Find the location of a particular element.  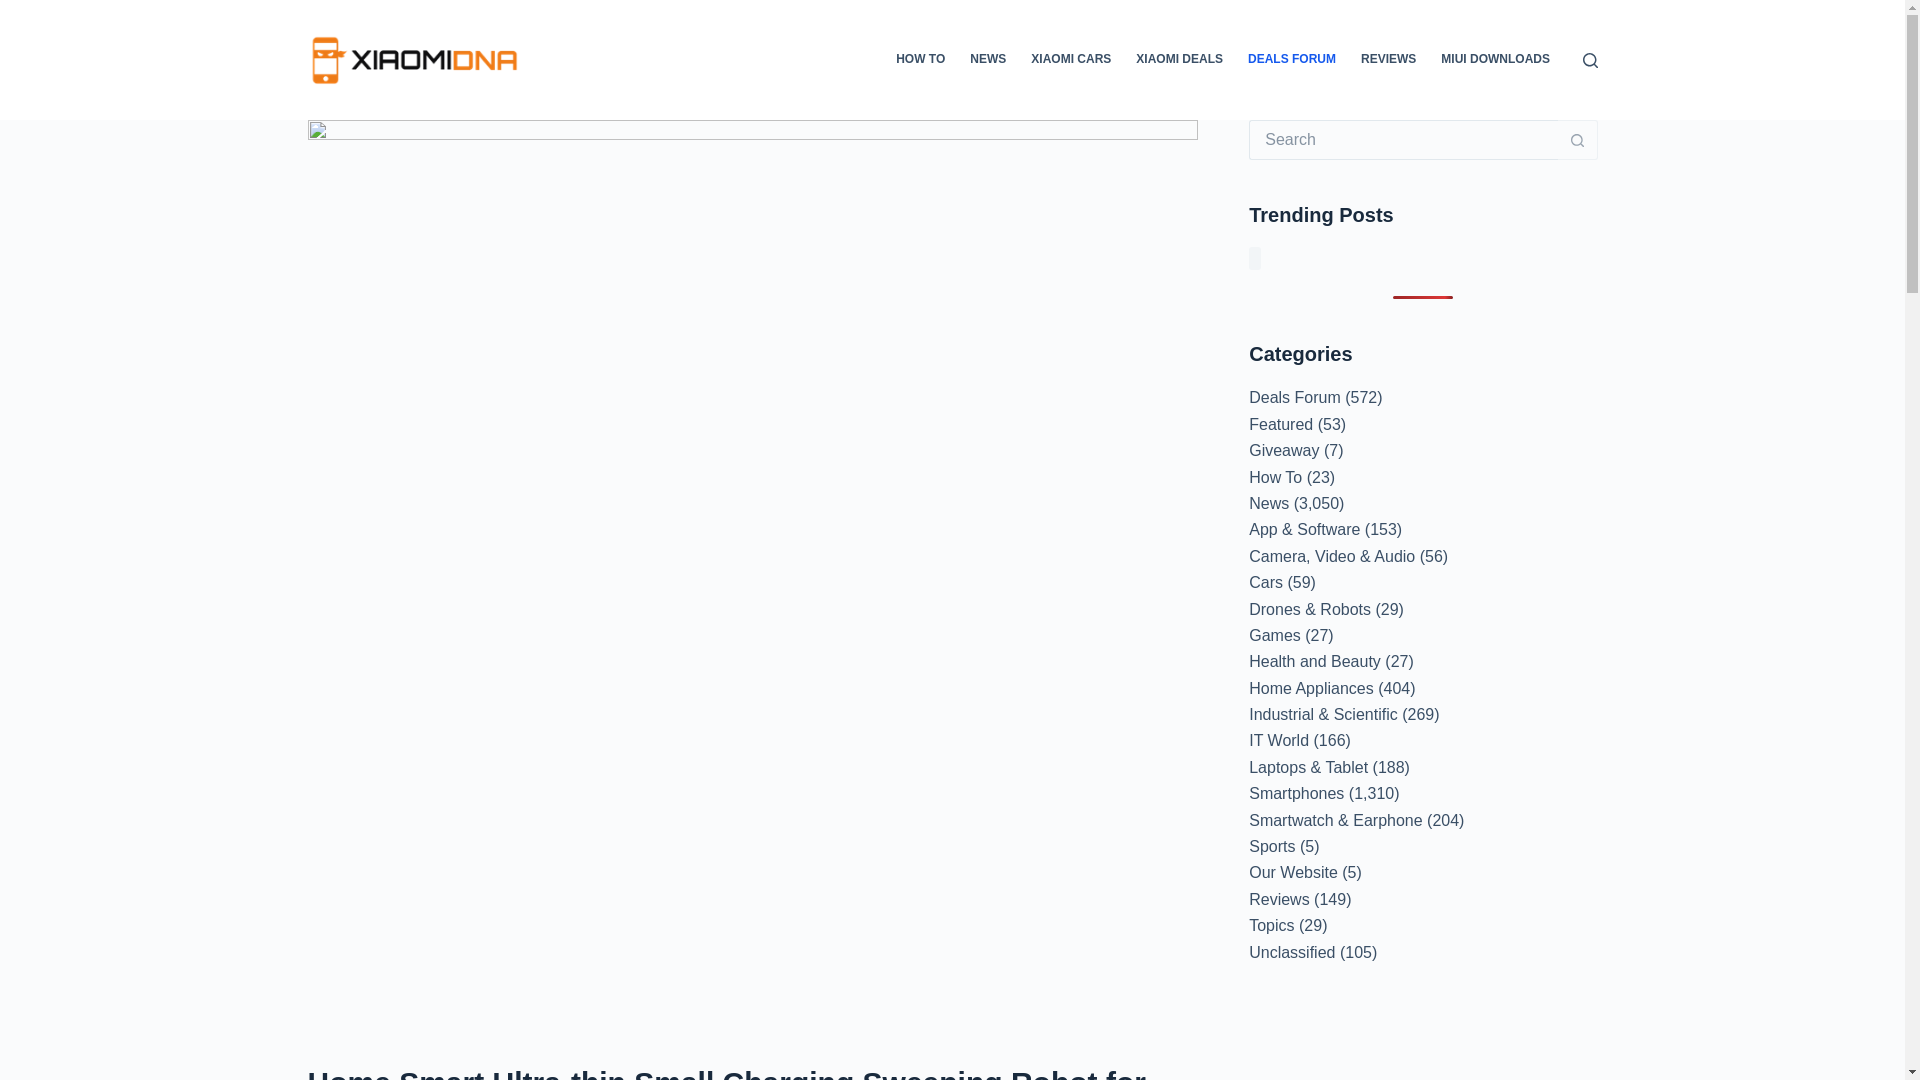

Search for... is located at coordinates (1403, 139).